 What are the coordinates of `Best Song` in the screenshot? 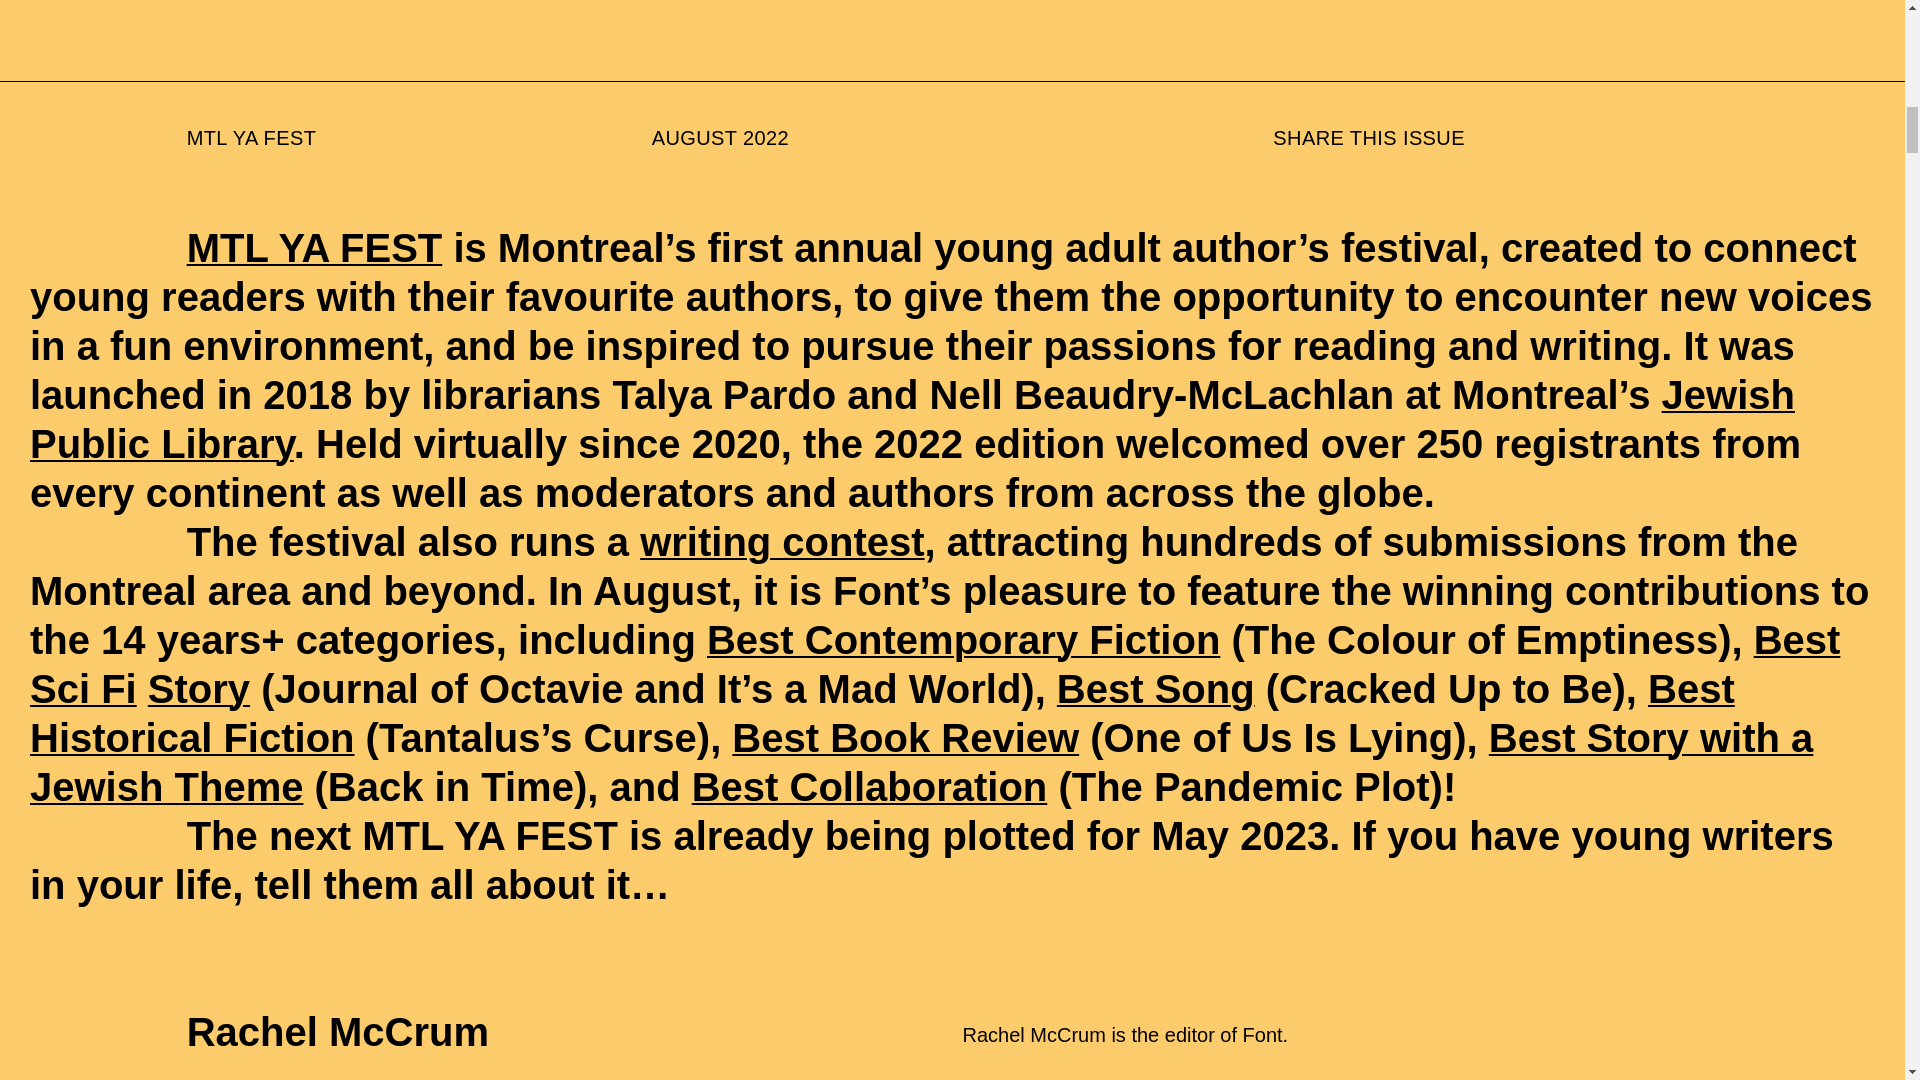 It's located at (1156, 688).